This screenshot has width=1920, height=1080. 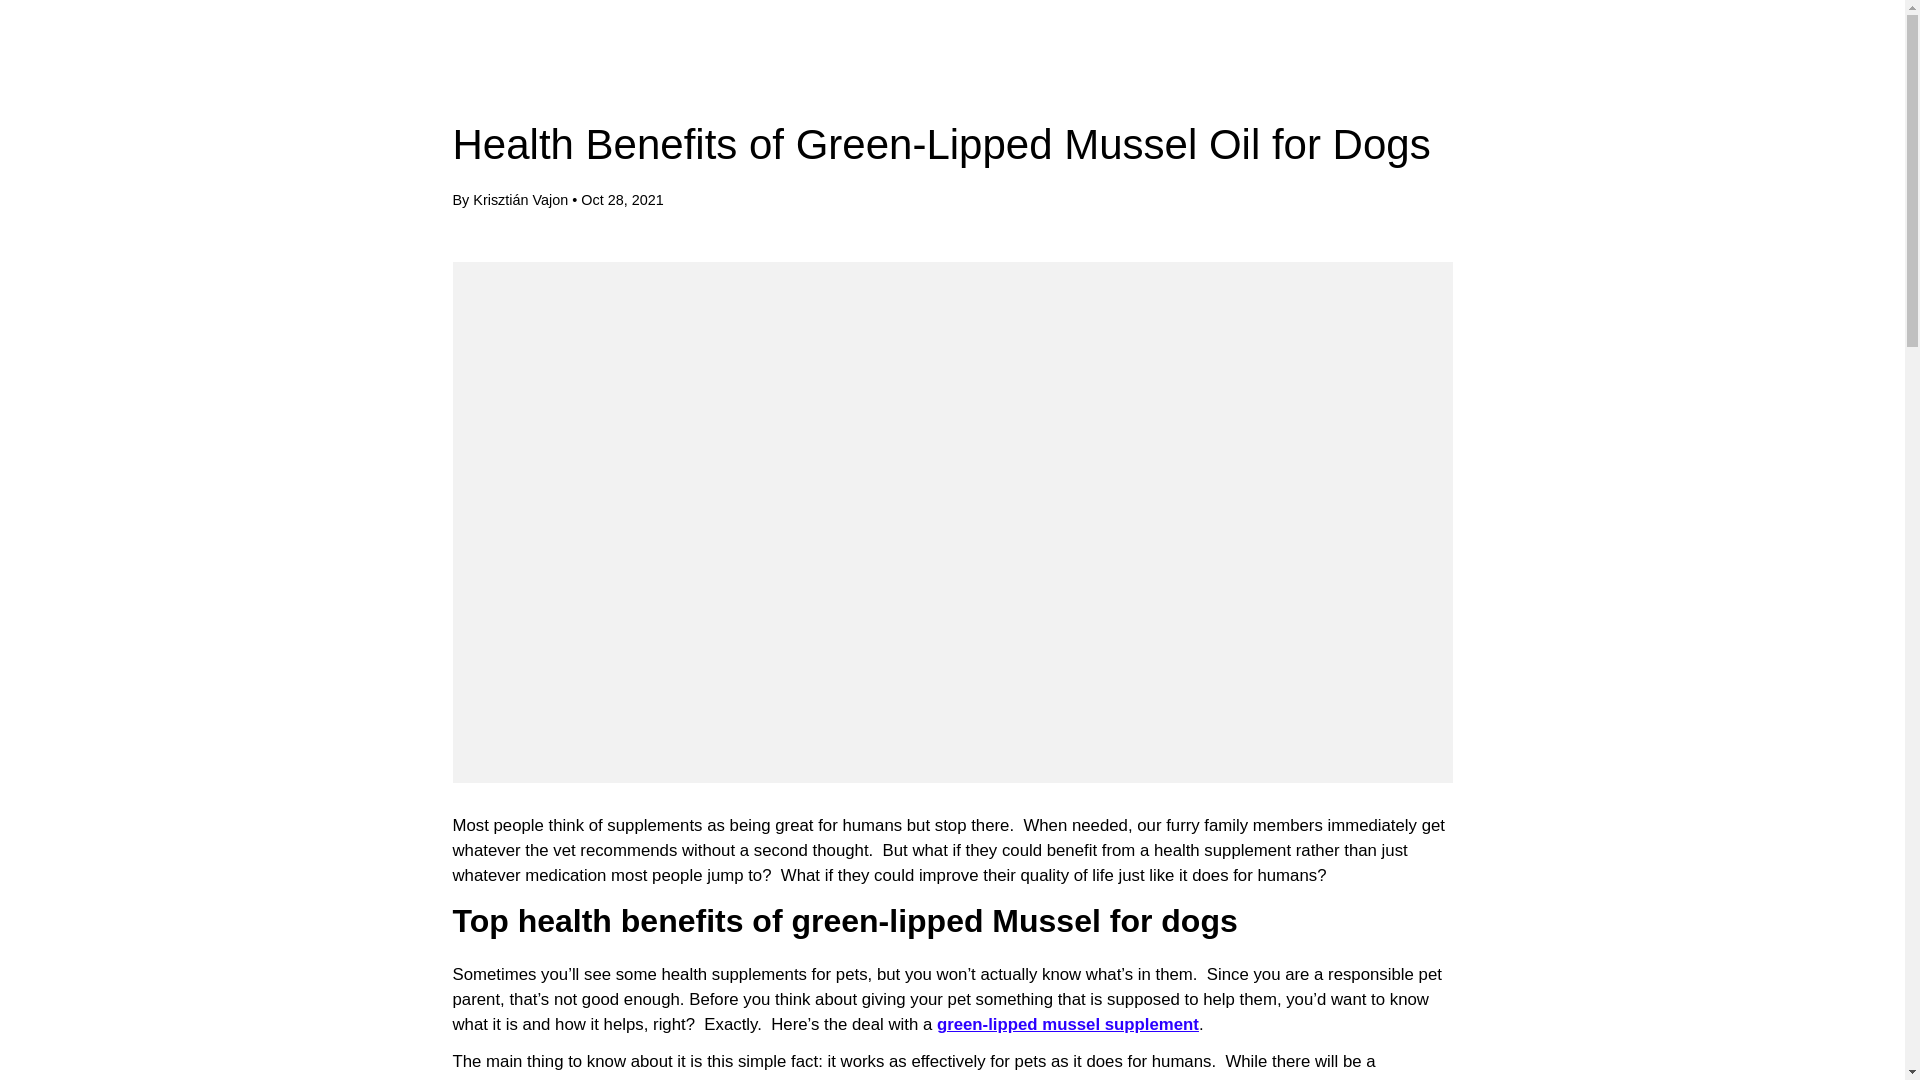 What do you see at coordinates (225, 60) in the screenshot?
I see `Restaurants` at bounding box center [225, 60].